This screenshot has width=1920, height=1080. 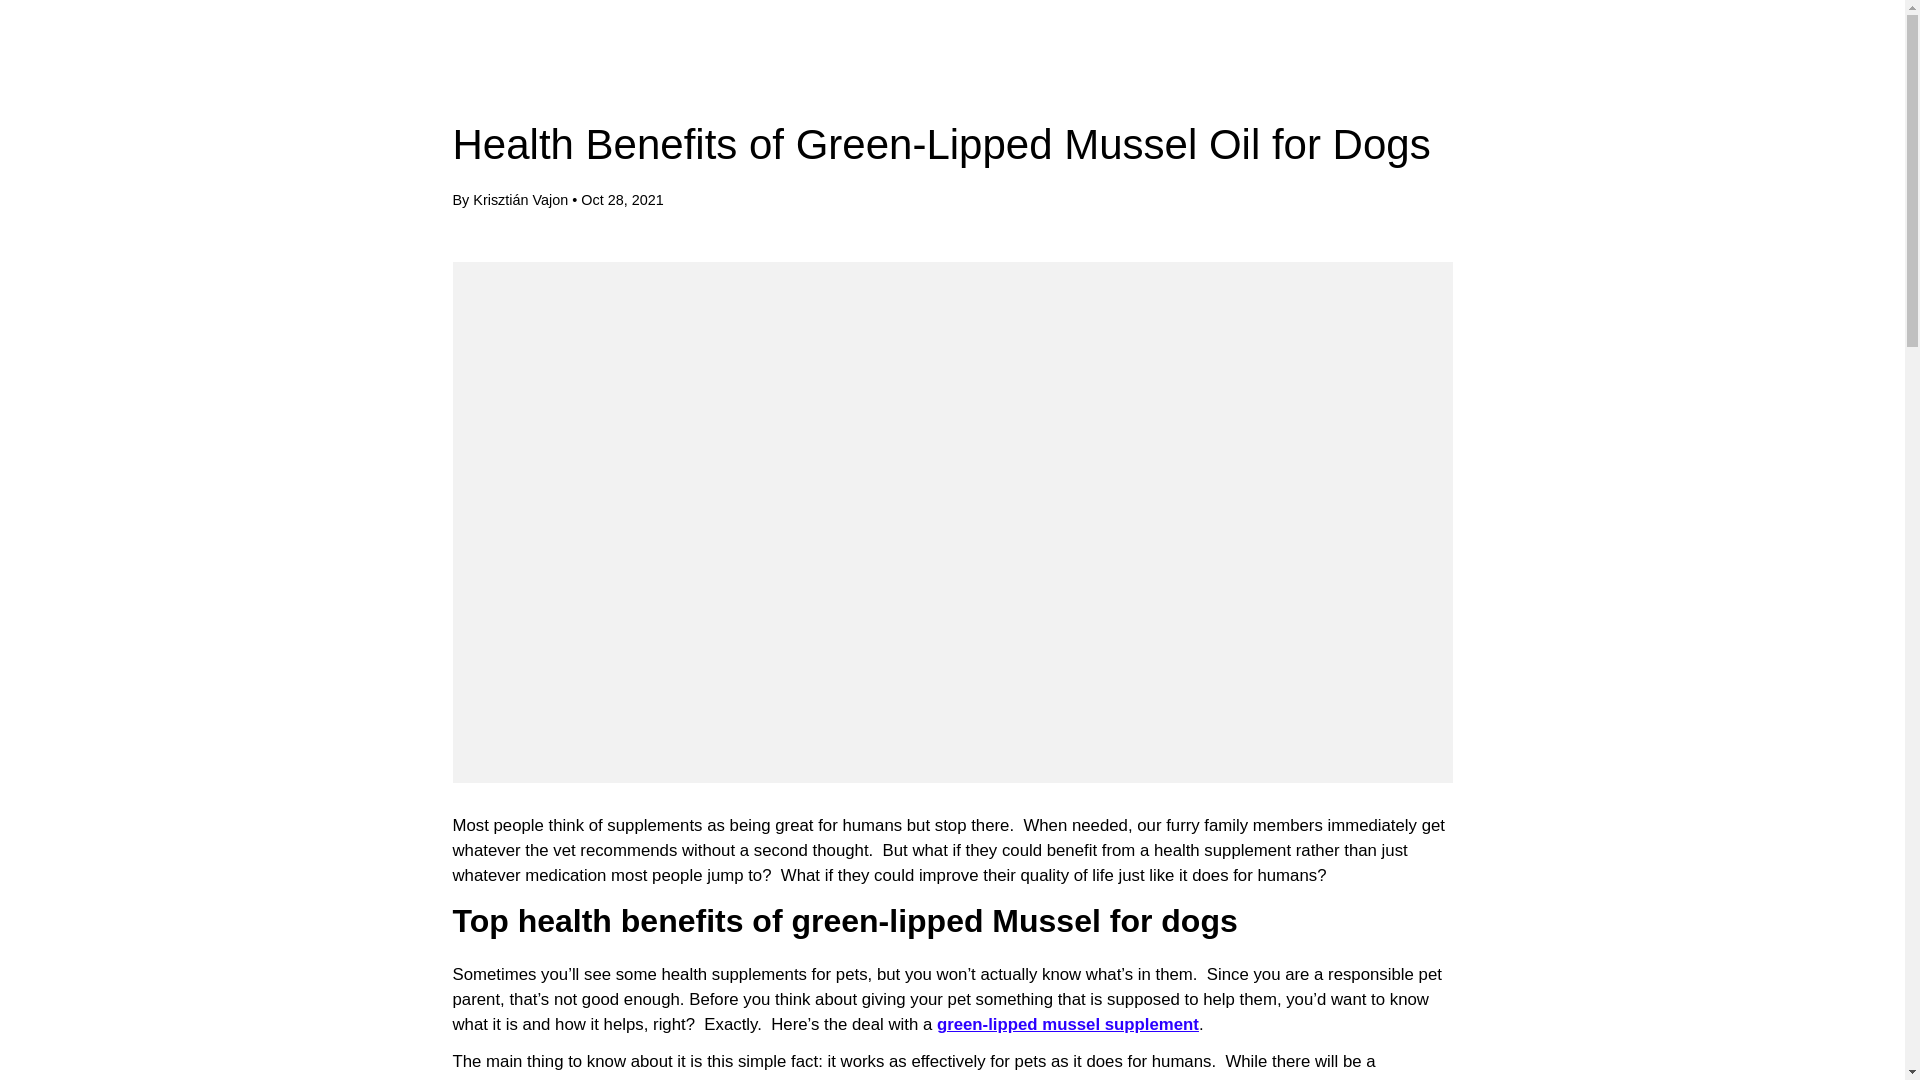 What do you see at coordinates (225, 60) in the screenshot?
I see `Restaurants` at bounding box center [225, 60].